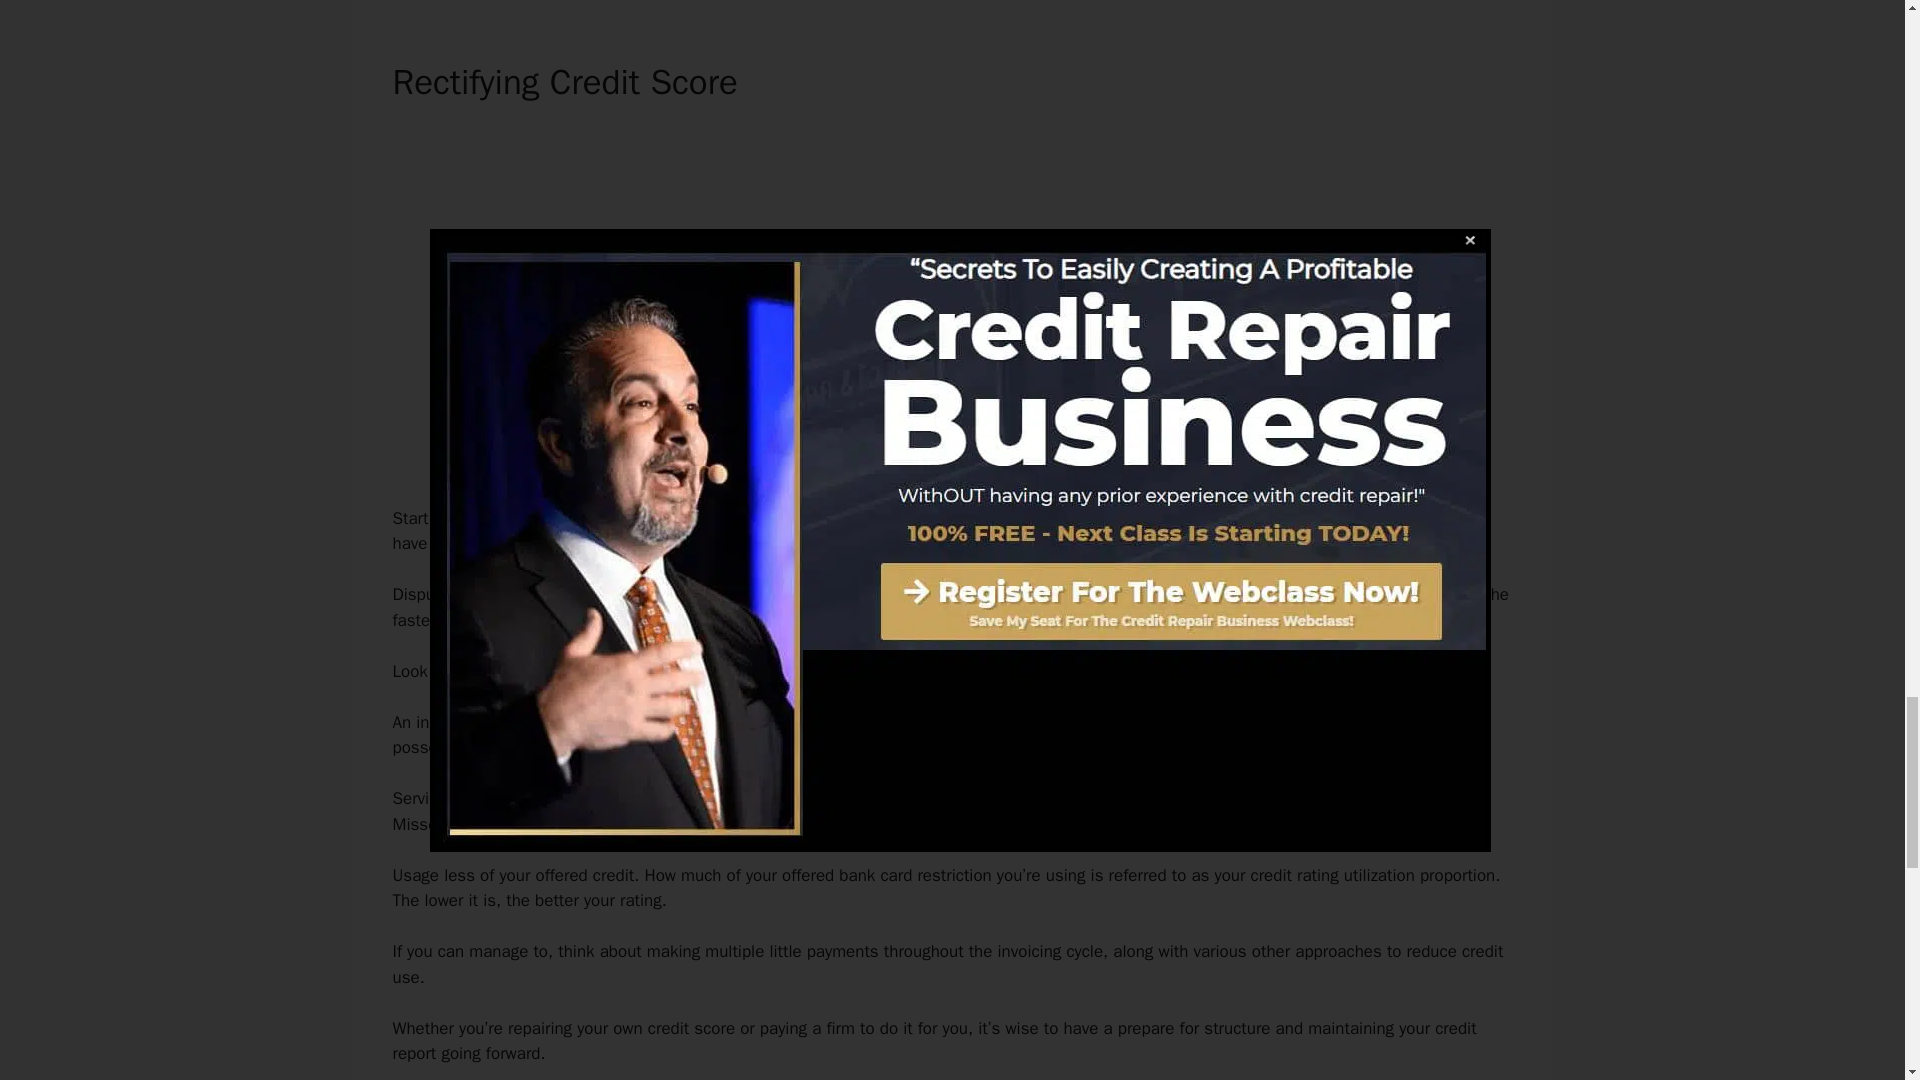  What do you see at coordinates (1290, 518) in the screenshot?
I see `Equifax` at bounding box center [1290, 518].